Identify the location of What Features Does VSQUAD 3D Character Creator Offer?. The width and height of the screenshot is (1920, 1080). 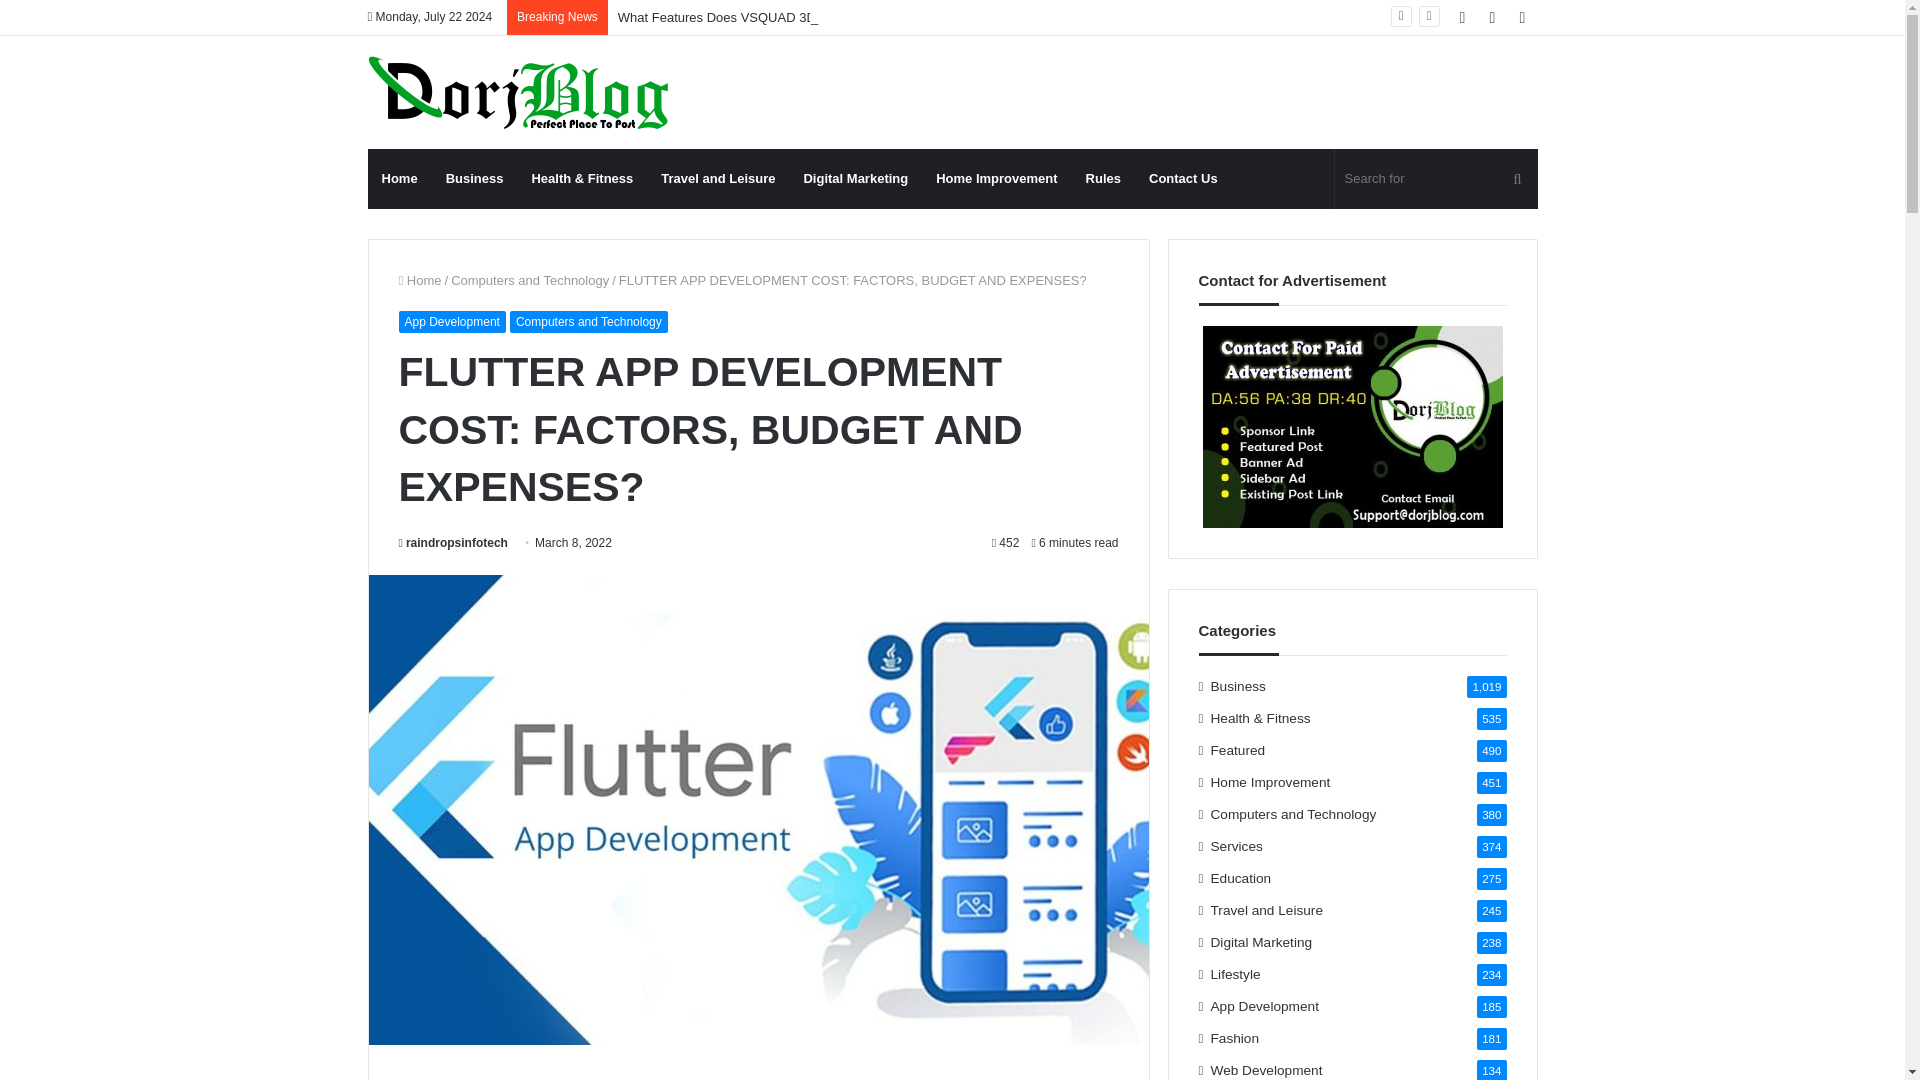
(790, 16).